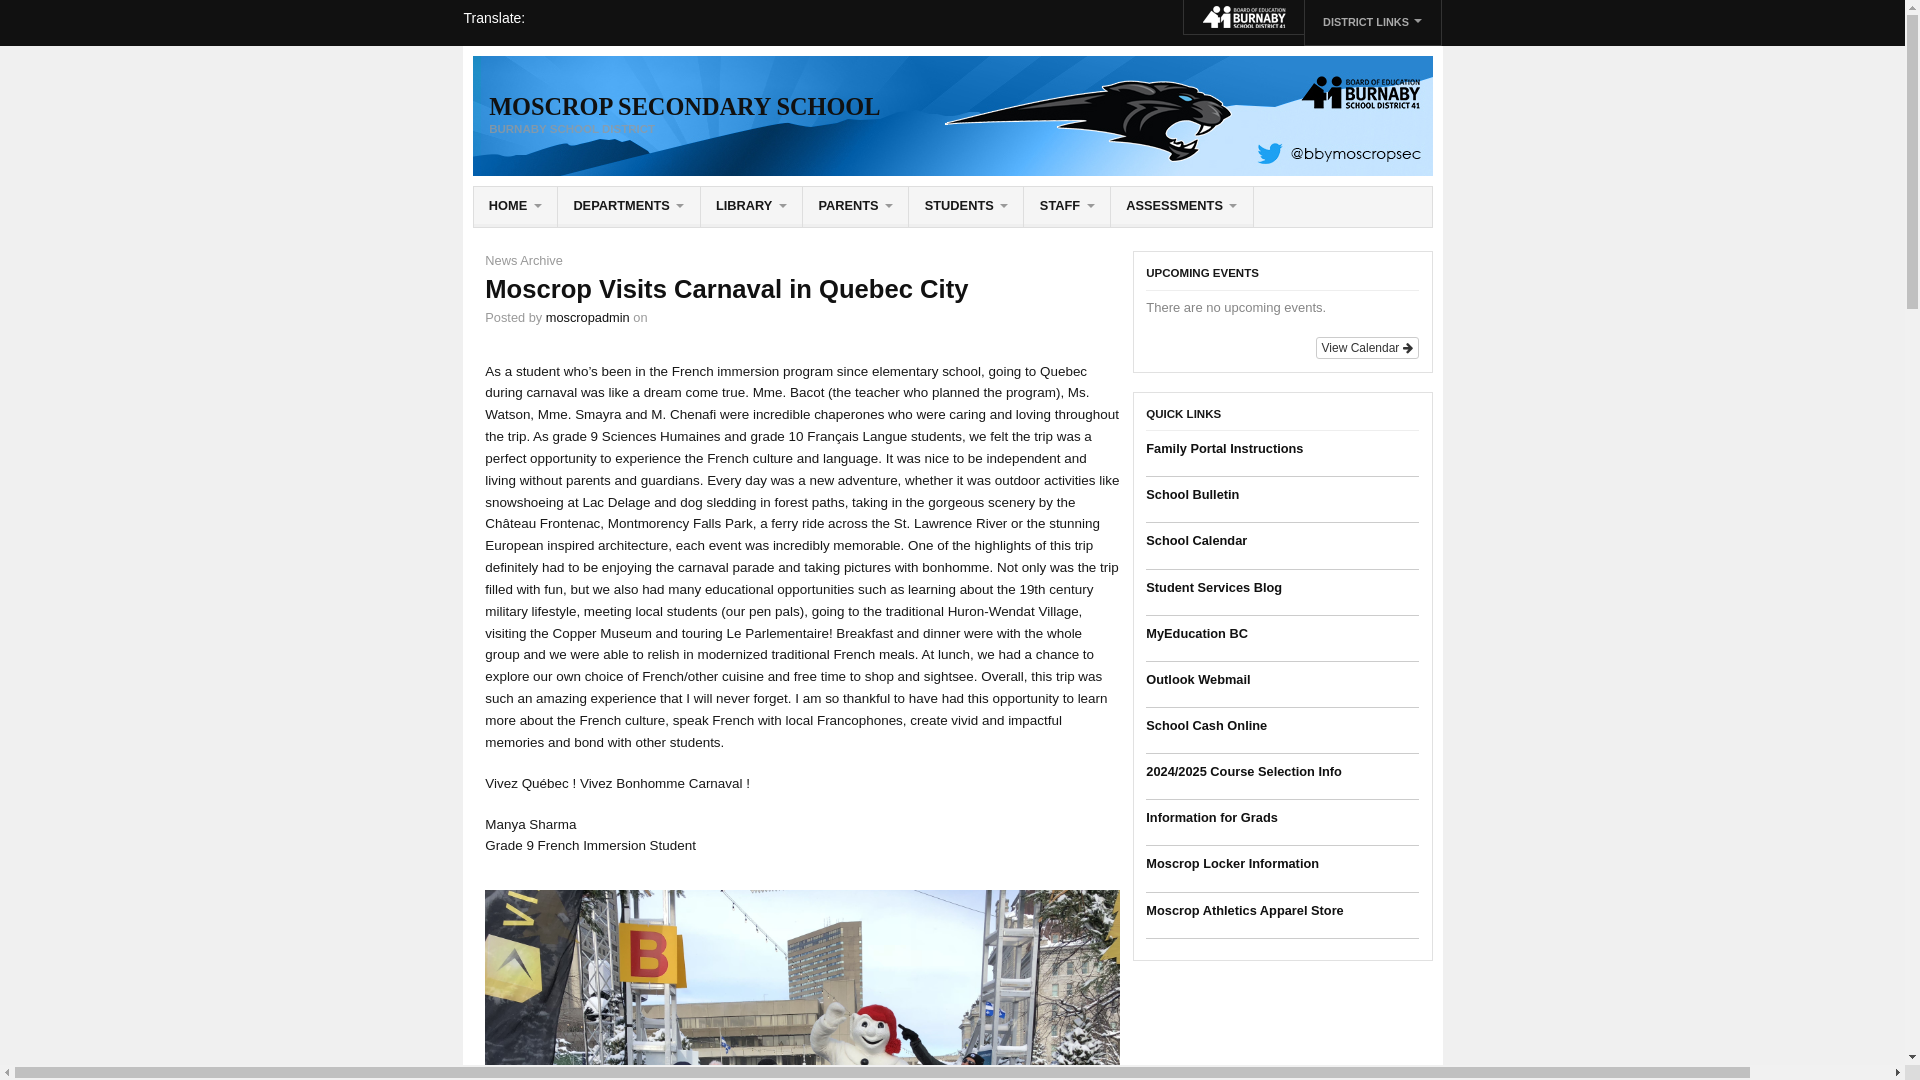  What do you see at coordinates (629, 206) in the screenshot?
I see `DEPARTMENTS` at bounding box center [629, 206].